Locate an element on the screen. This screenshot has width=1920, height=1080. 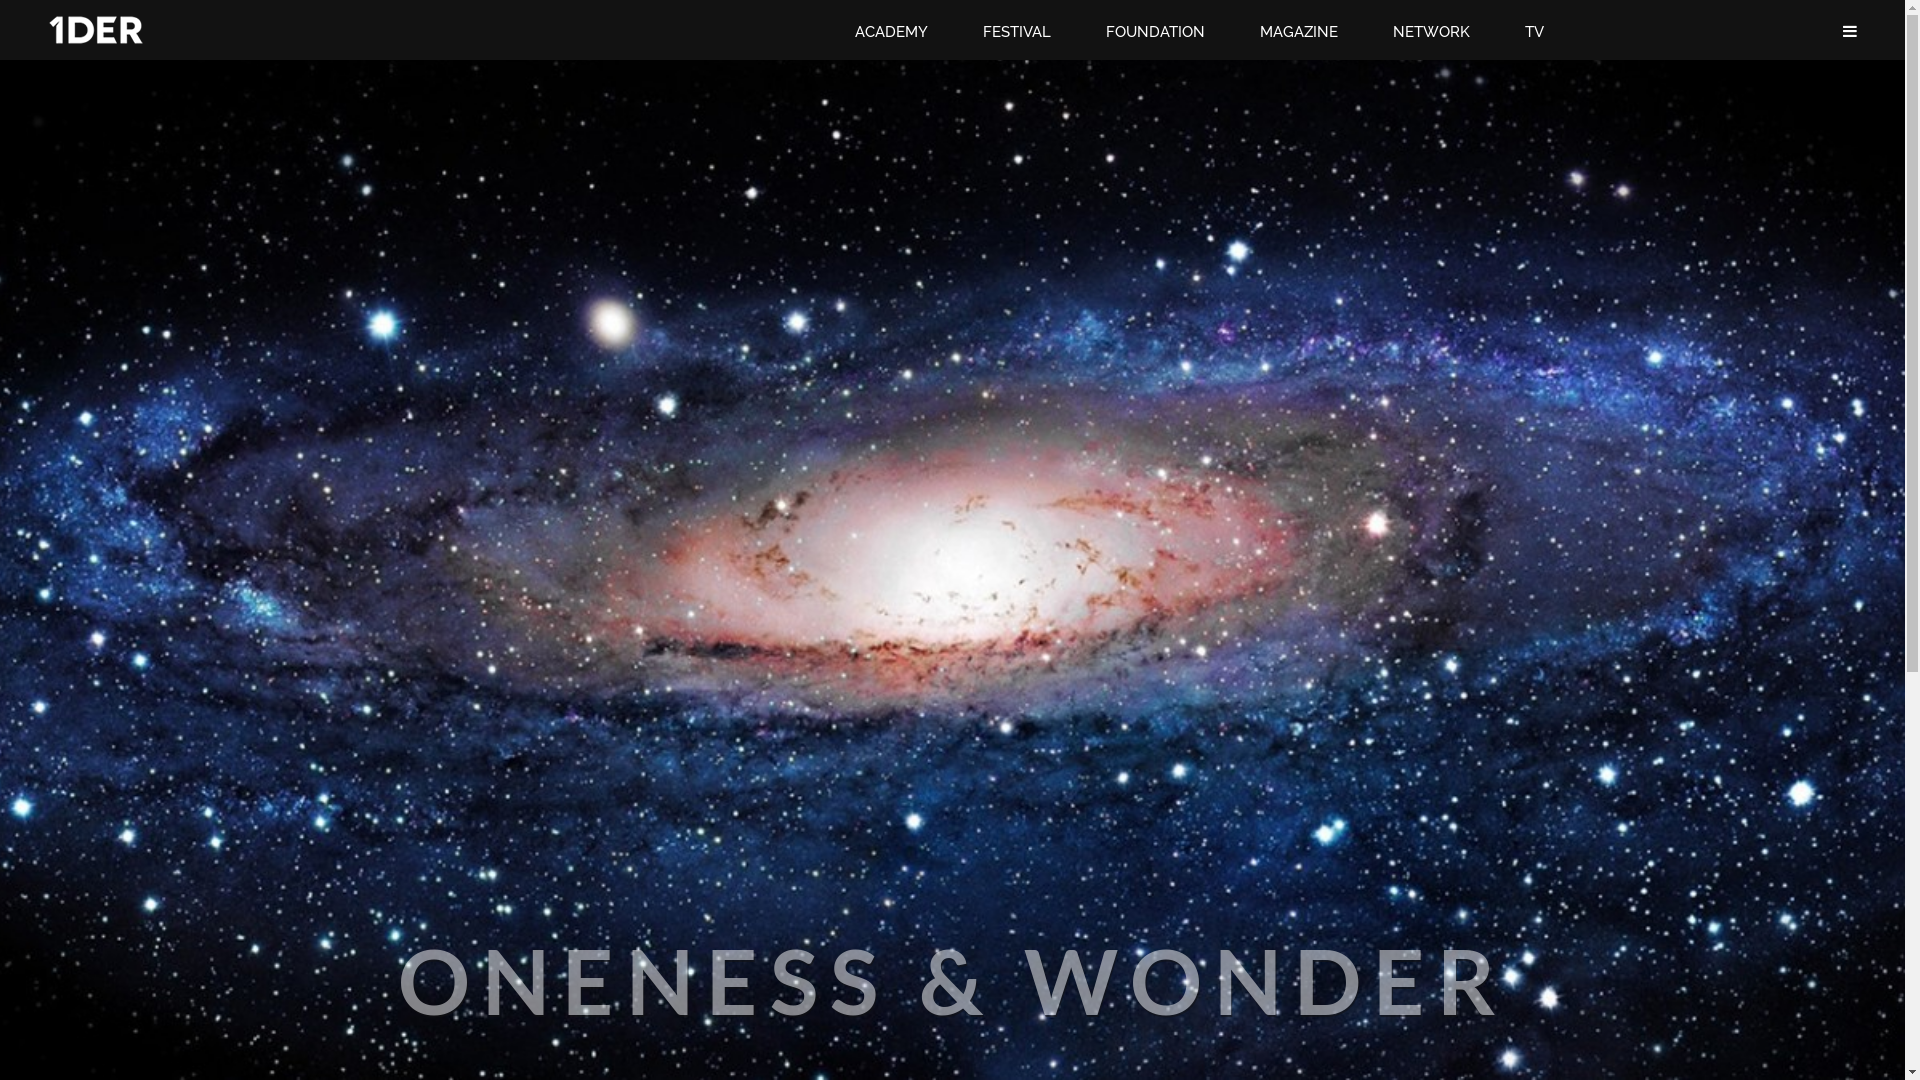
MAGAZINE is located at coordinates (1306, 32).